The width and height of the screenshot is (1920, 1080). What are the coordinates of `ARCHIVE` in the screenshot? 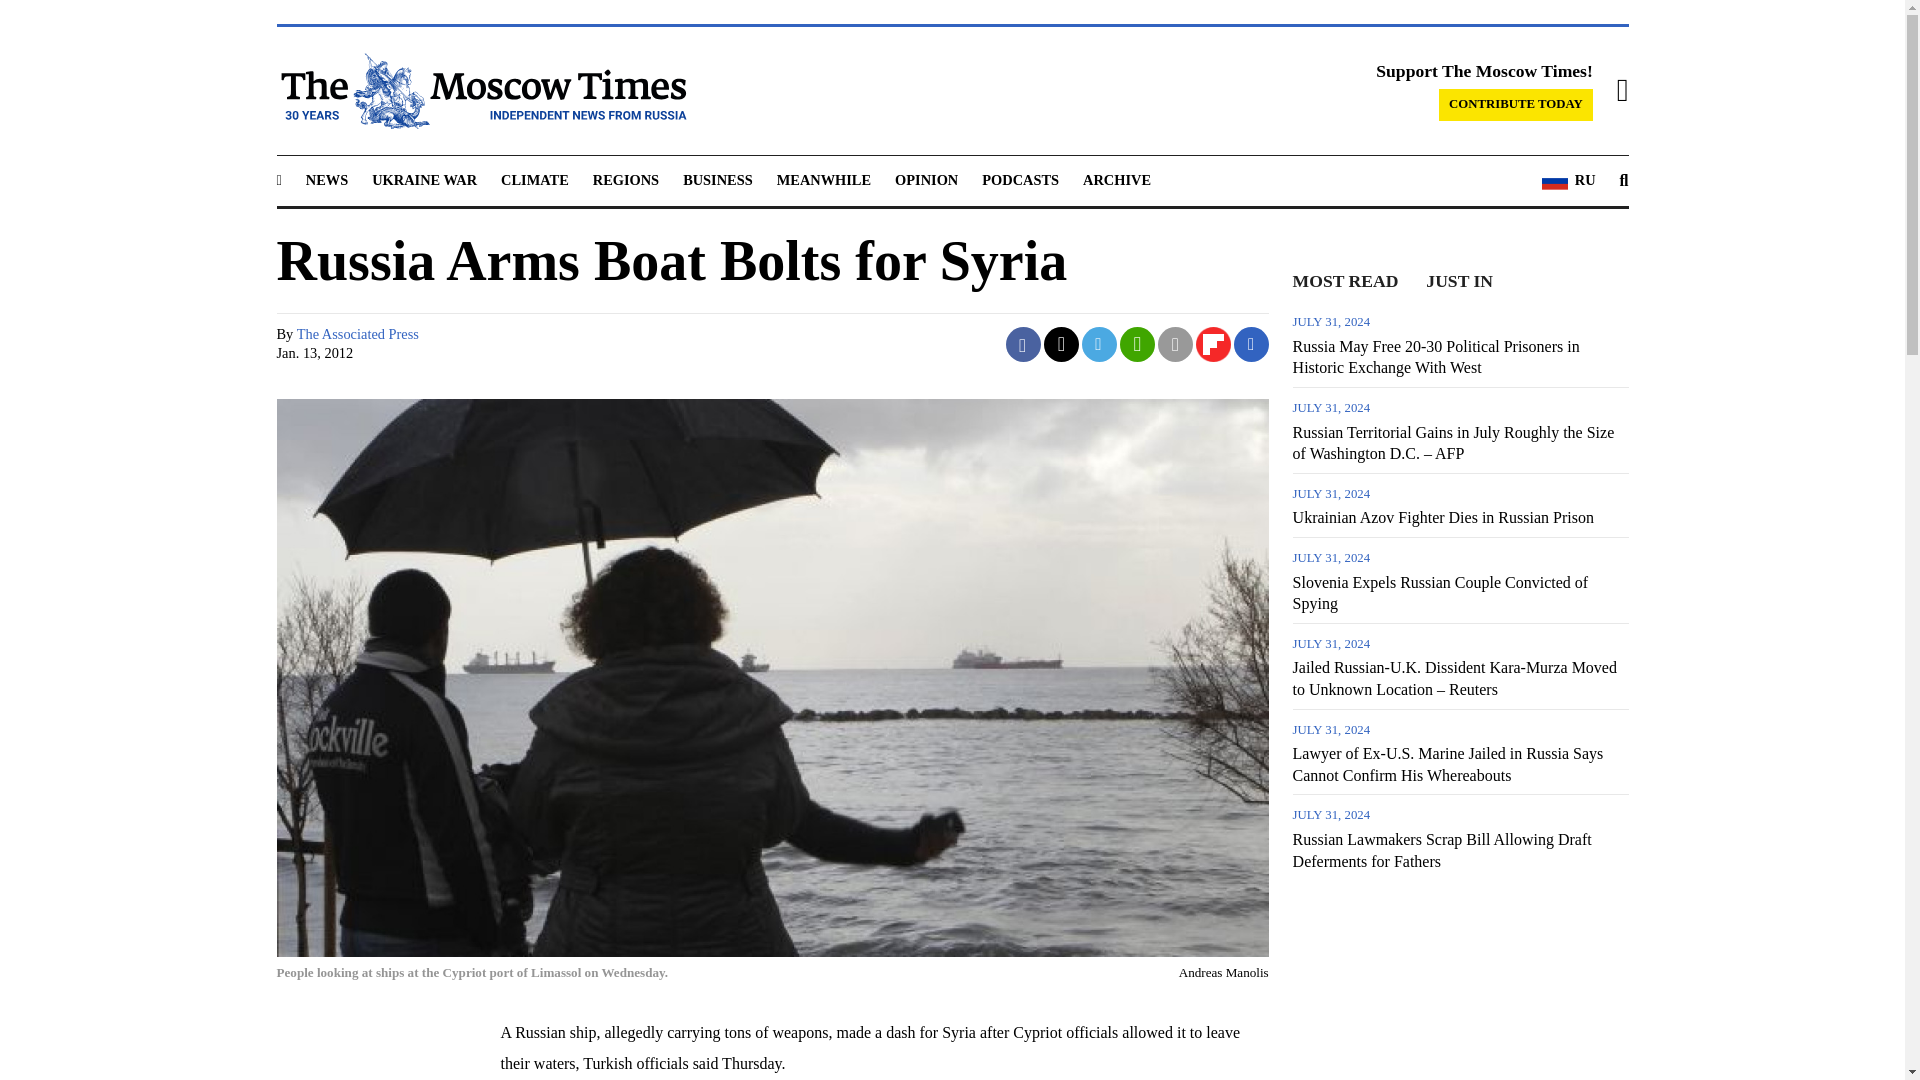 It's located at (1116, 179).